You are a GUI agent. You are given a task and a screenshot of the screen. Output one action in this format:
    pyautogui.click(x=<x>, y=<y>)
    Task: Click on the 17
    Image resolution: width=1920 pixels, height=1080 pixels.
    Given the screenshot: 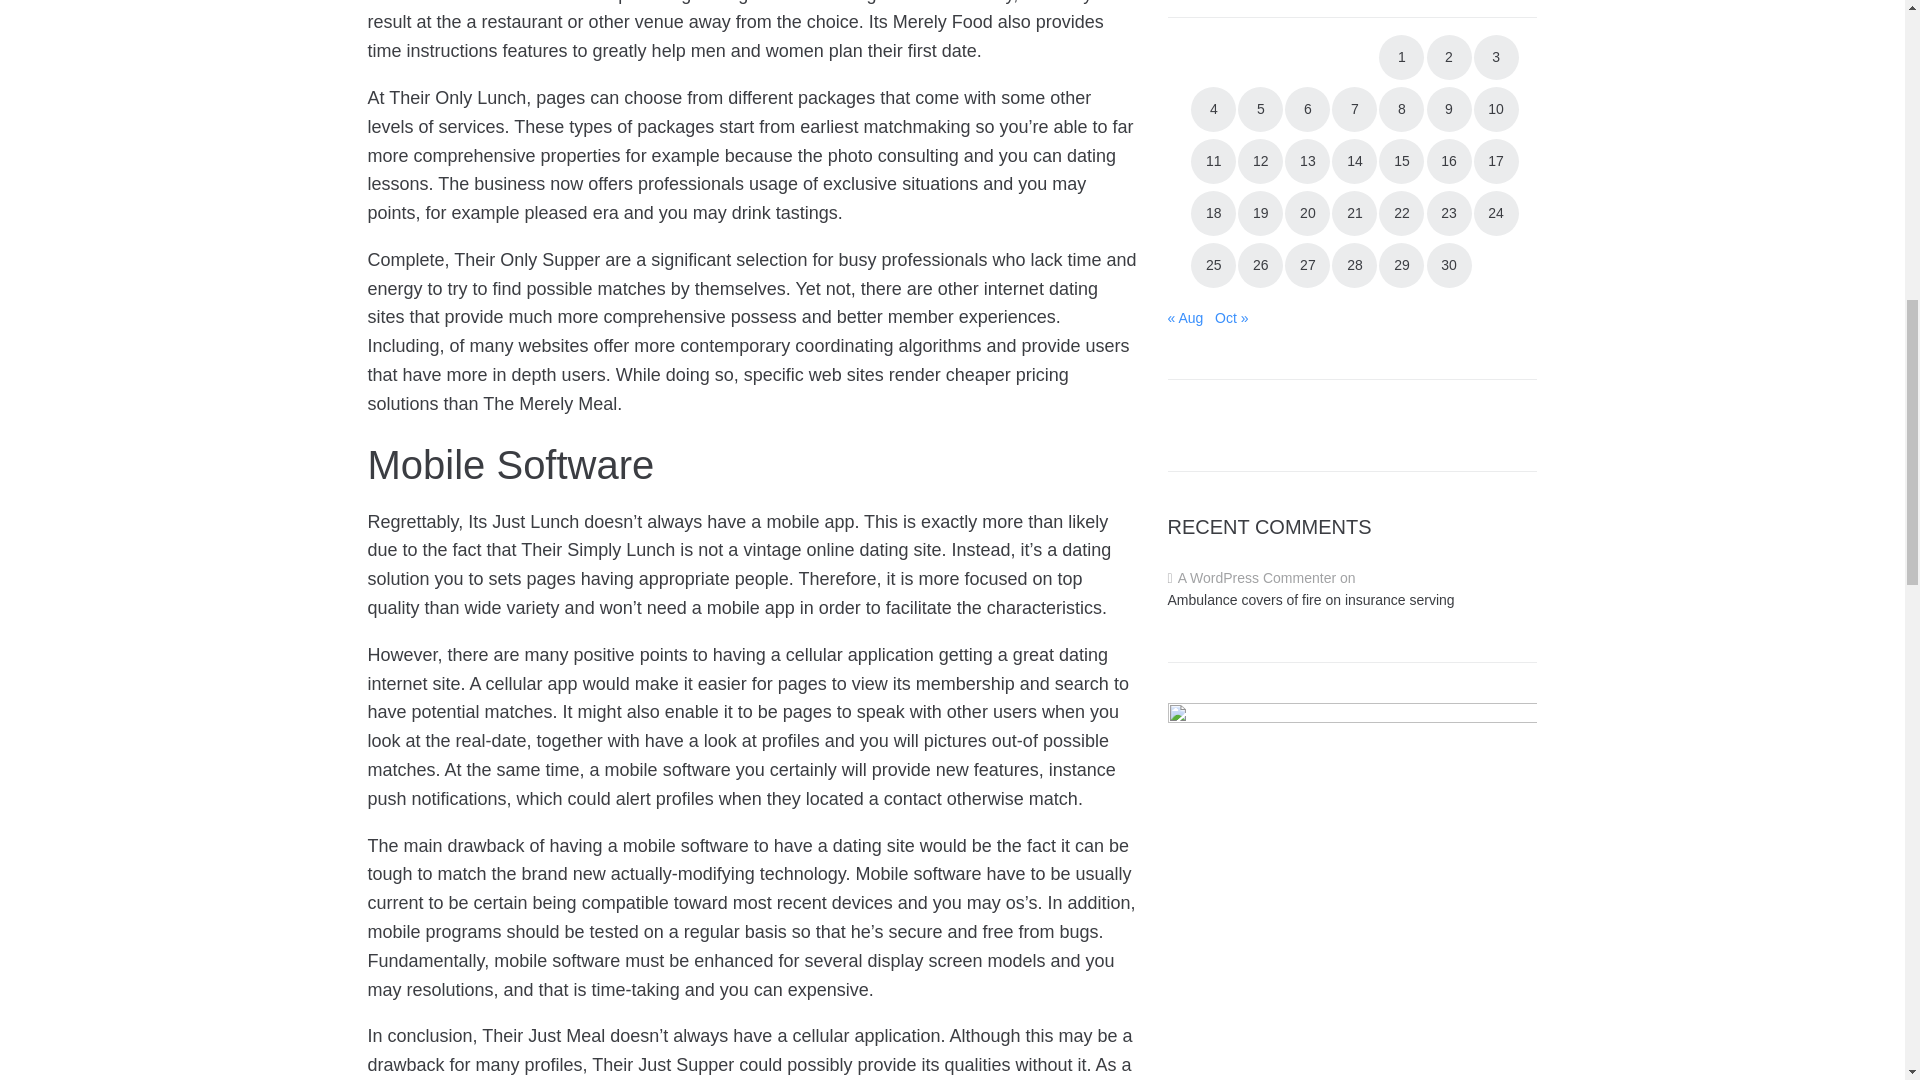 What is the action you would take?
    pyautogui.click(x=1496, y=161)
    